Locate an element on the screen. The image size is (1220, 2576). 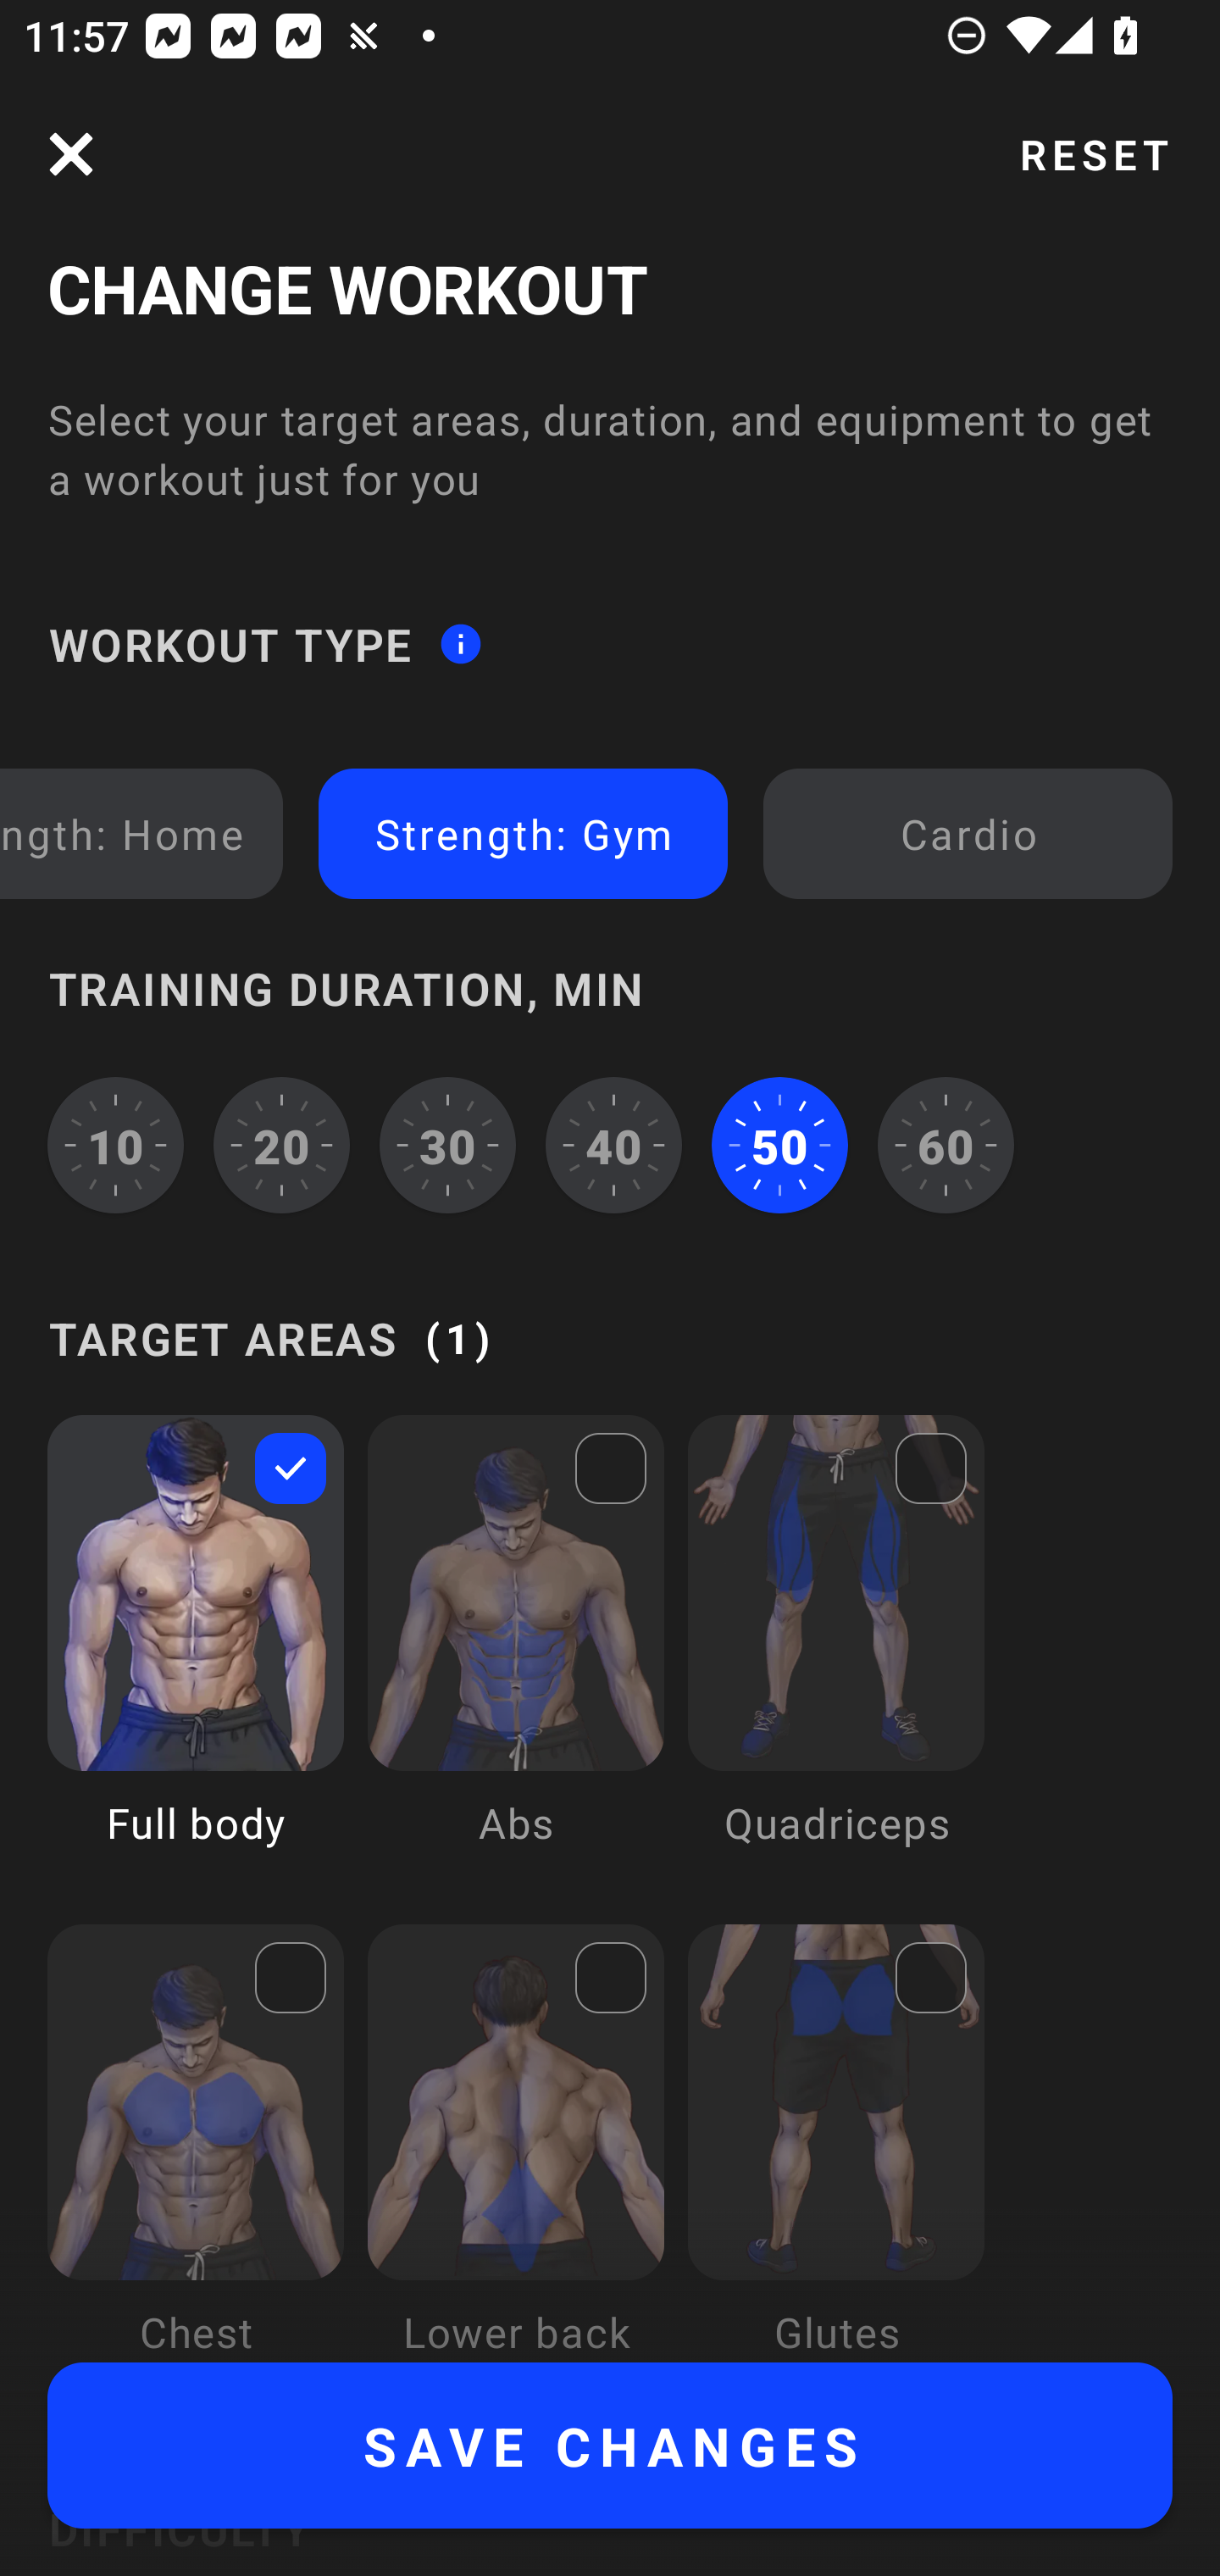
30 is located at coordinates (447, 1144).